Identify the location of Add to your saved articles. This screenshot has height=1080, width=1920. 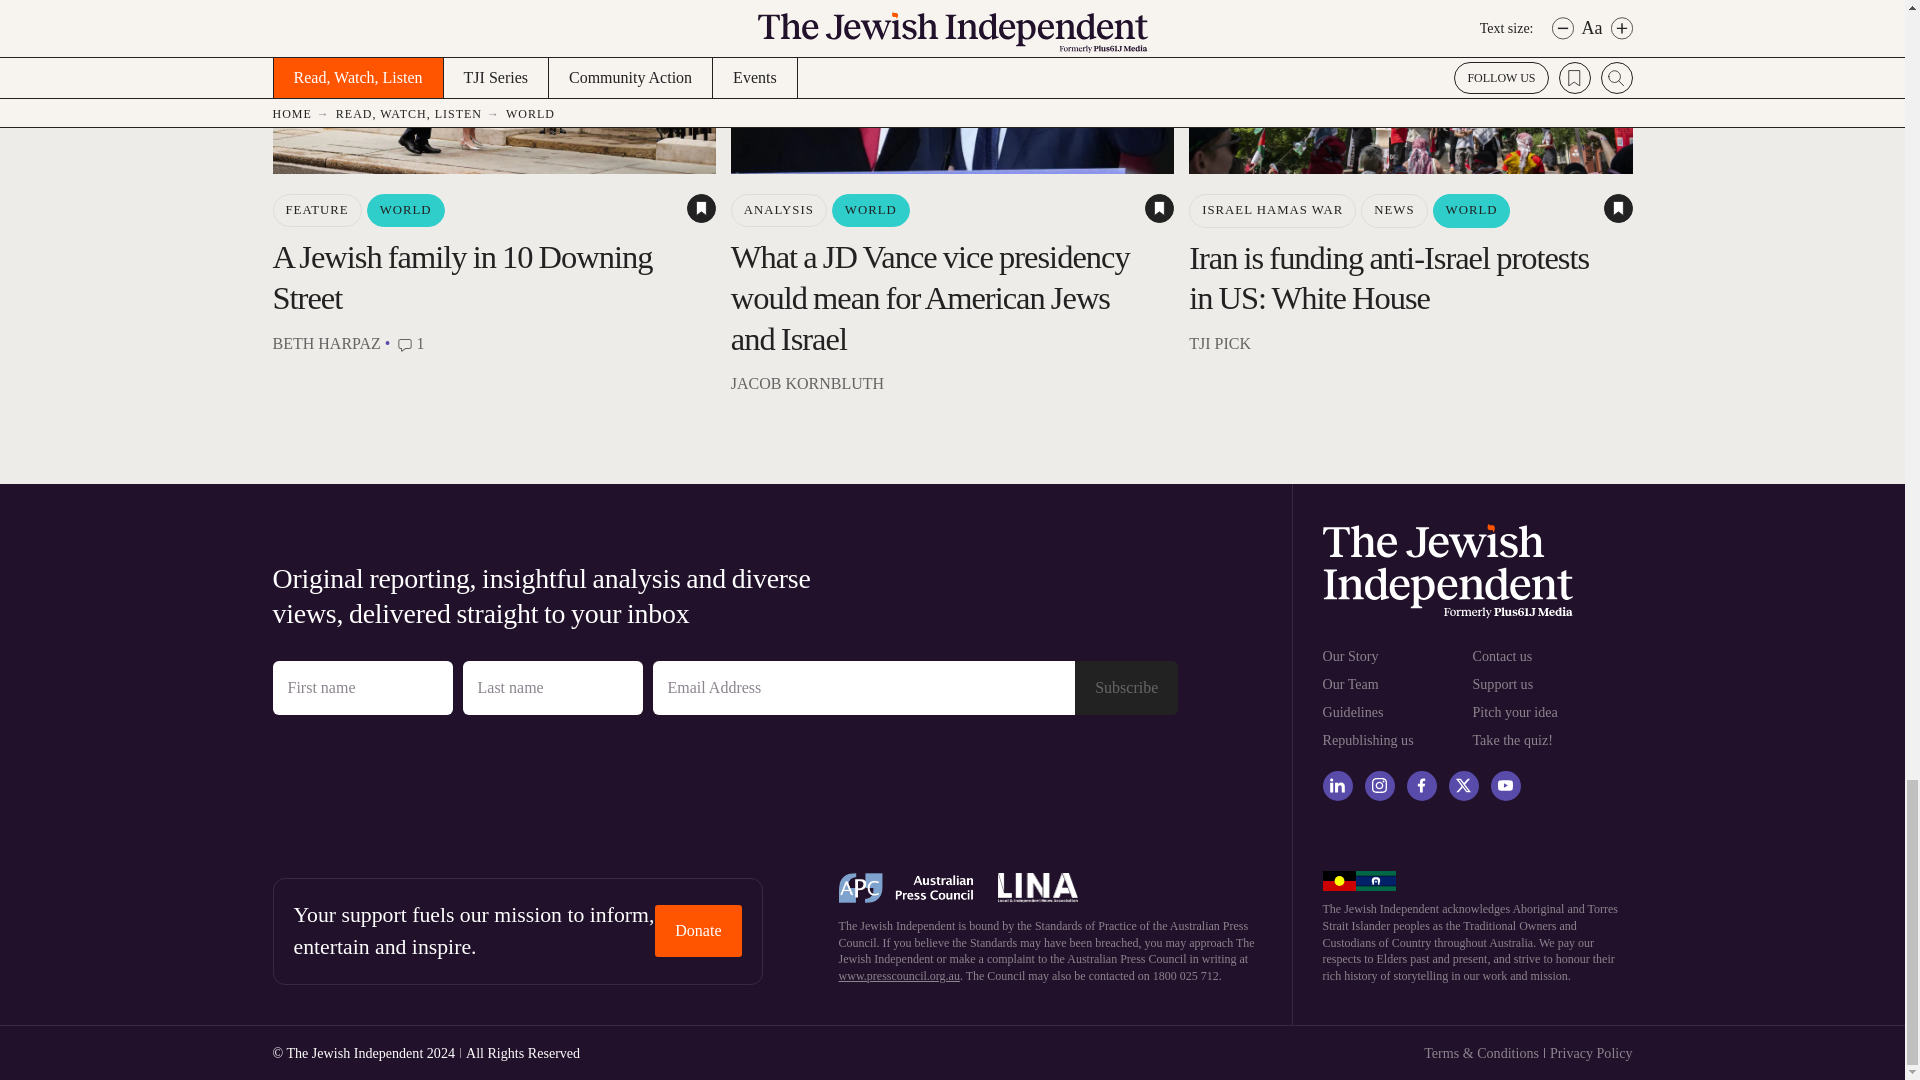
(1158, 208).